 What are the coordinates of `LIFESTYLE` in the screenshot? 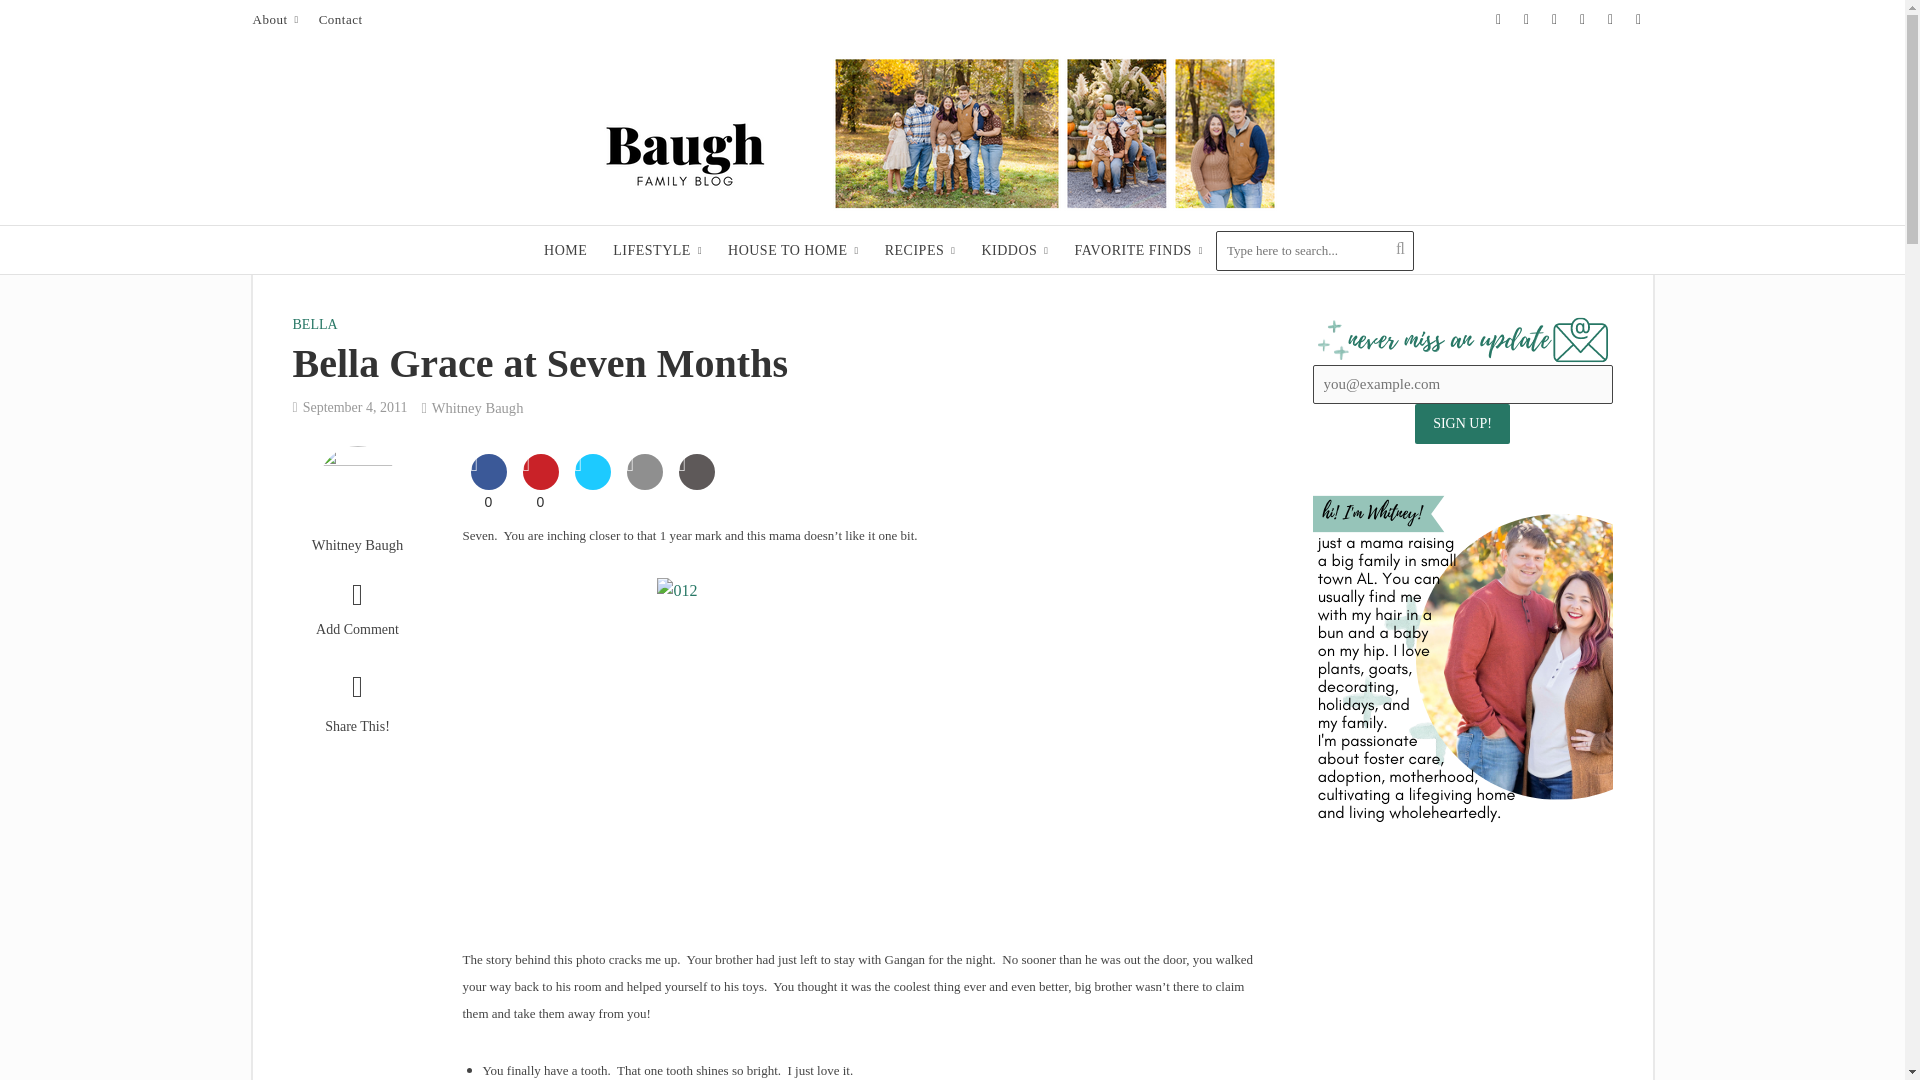 It's located at (656, 250).